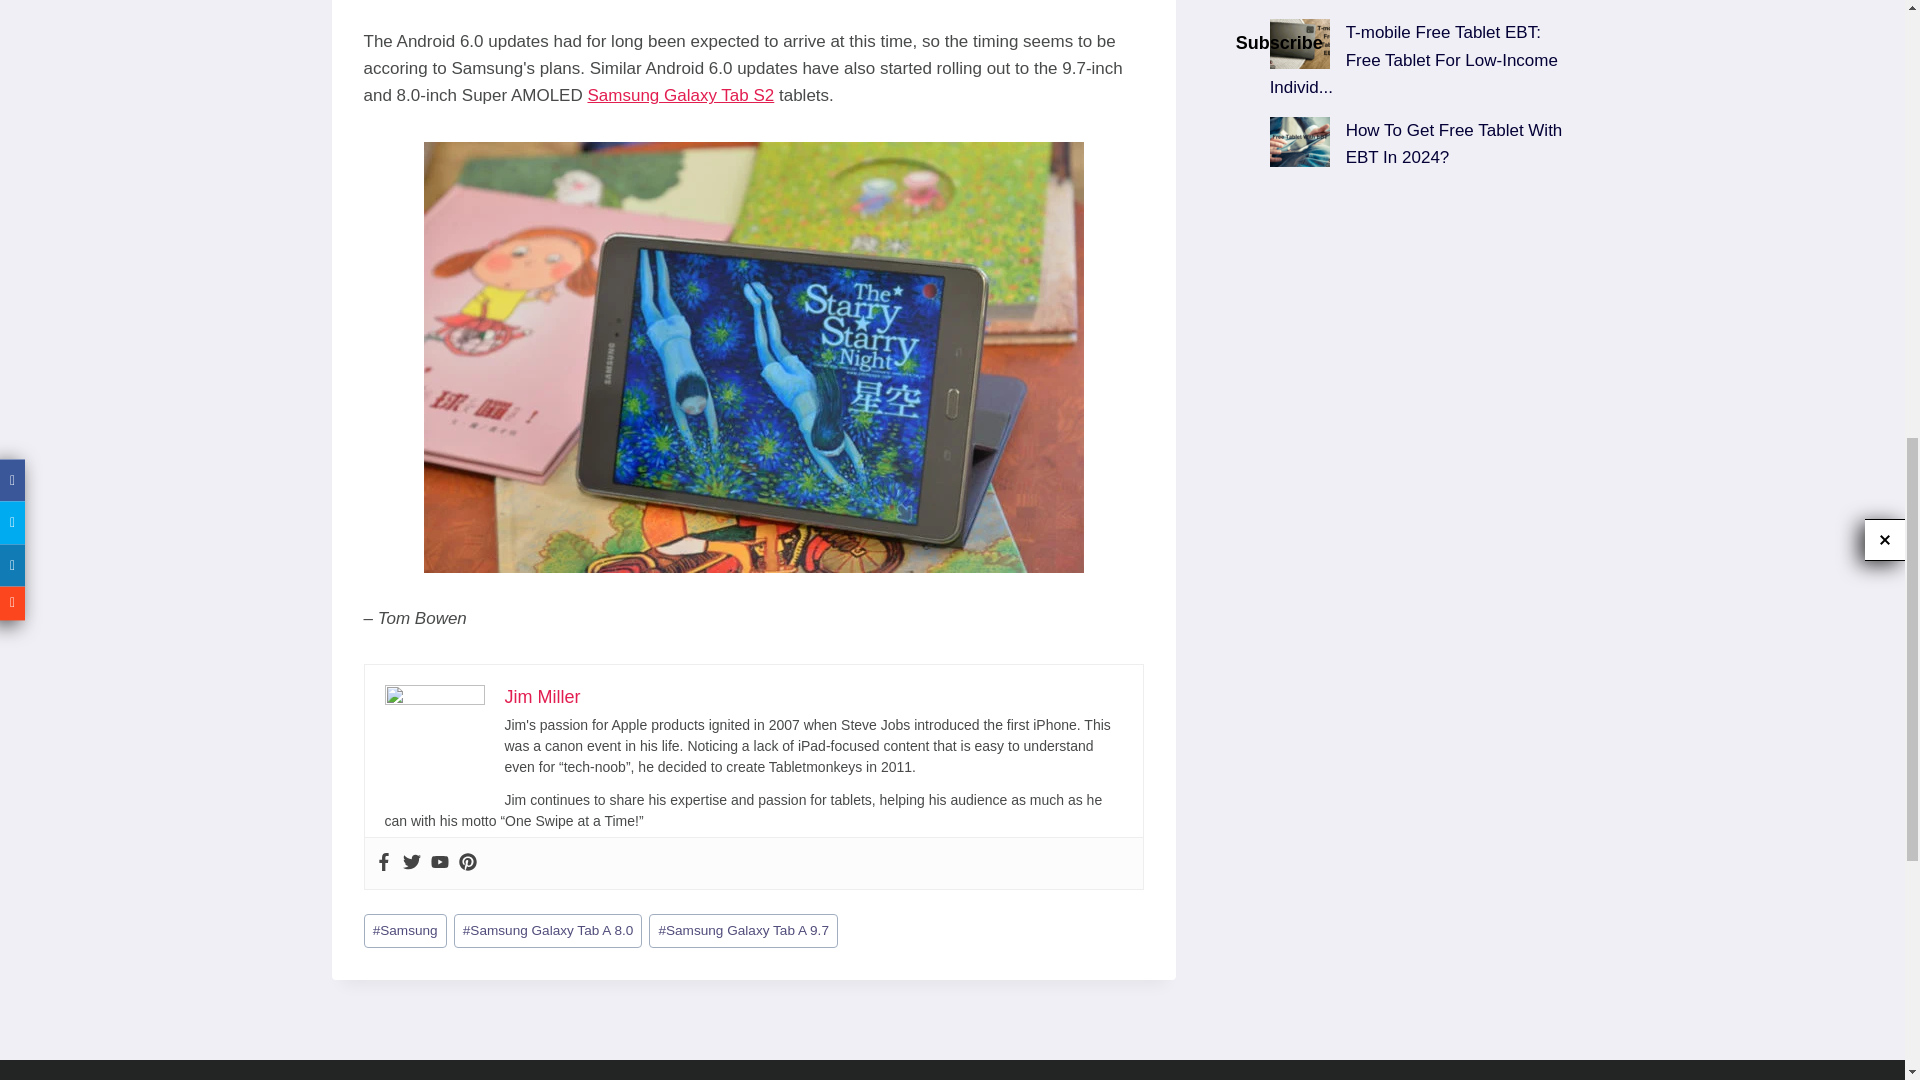 The image size is (1920, 1080). I want to click on Samsung Galaxy Tab S2, so click(680, 95).